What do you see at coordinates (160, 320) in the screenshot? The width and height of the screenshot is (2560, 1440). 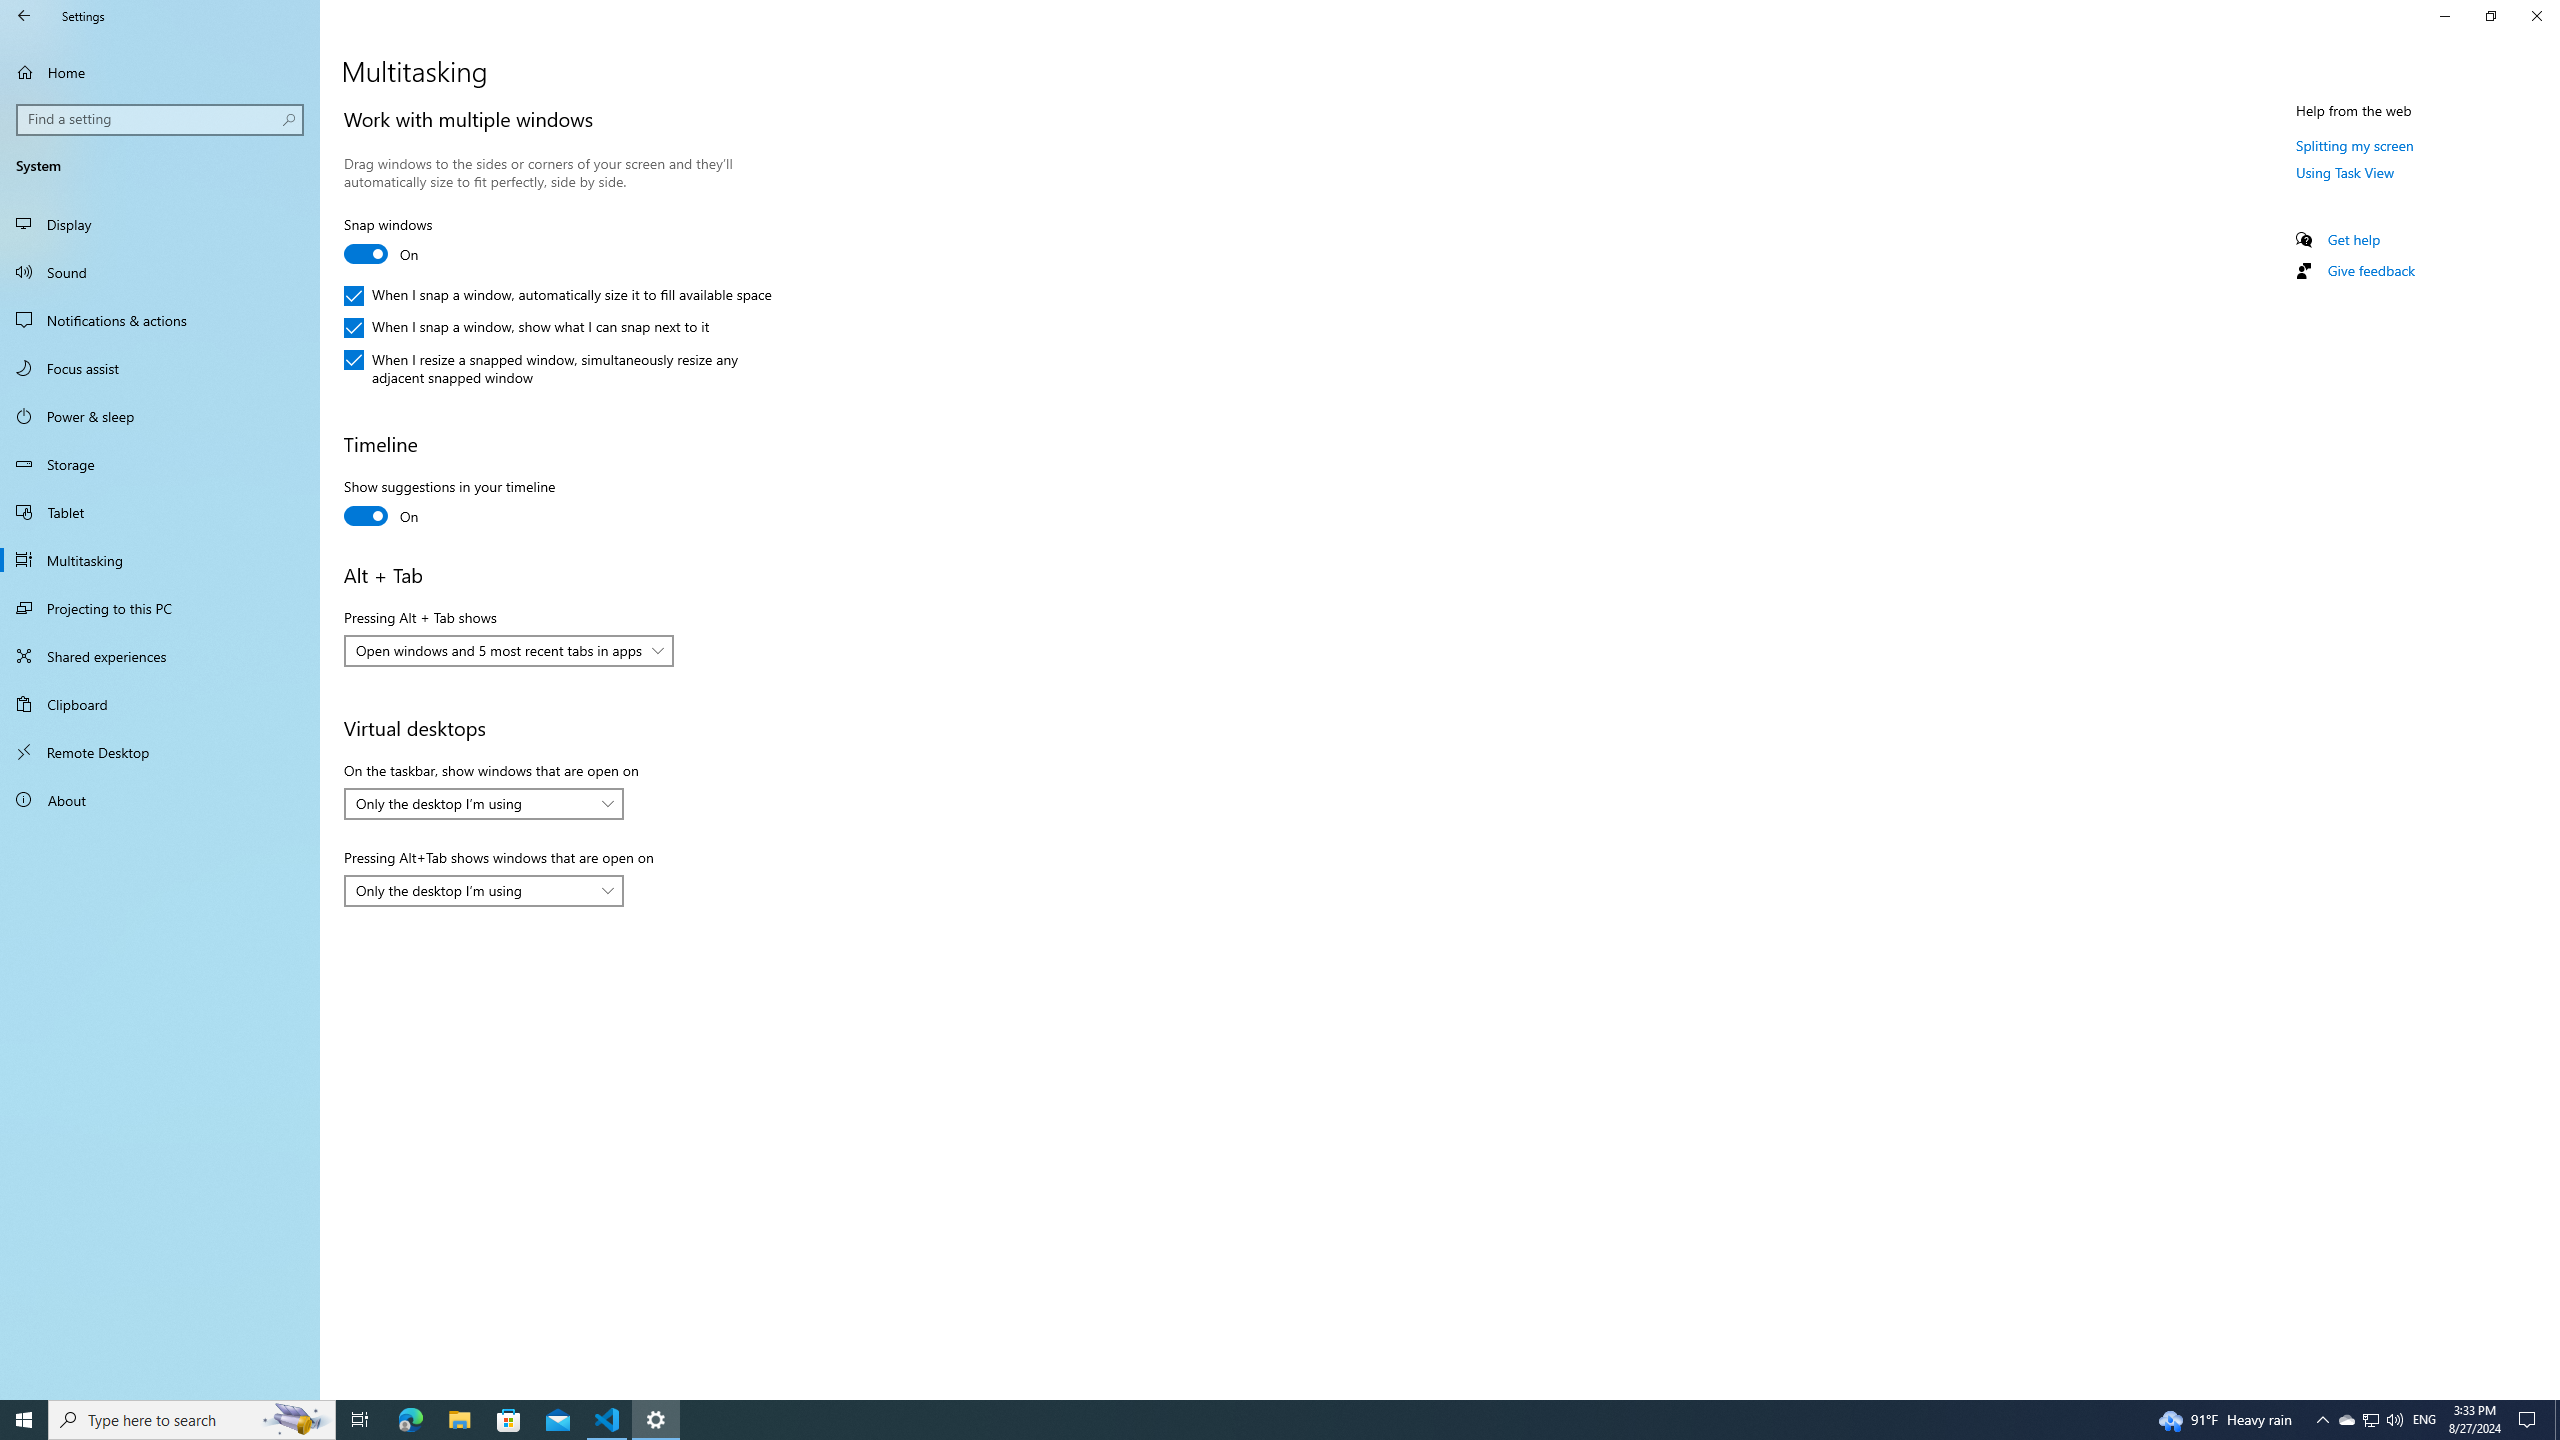 I see `Clipboard` at bounding box center [160, 320].